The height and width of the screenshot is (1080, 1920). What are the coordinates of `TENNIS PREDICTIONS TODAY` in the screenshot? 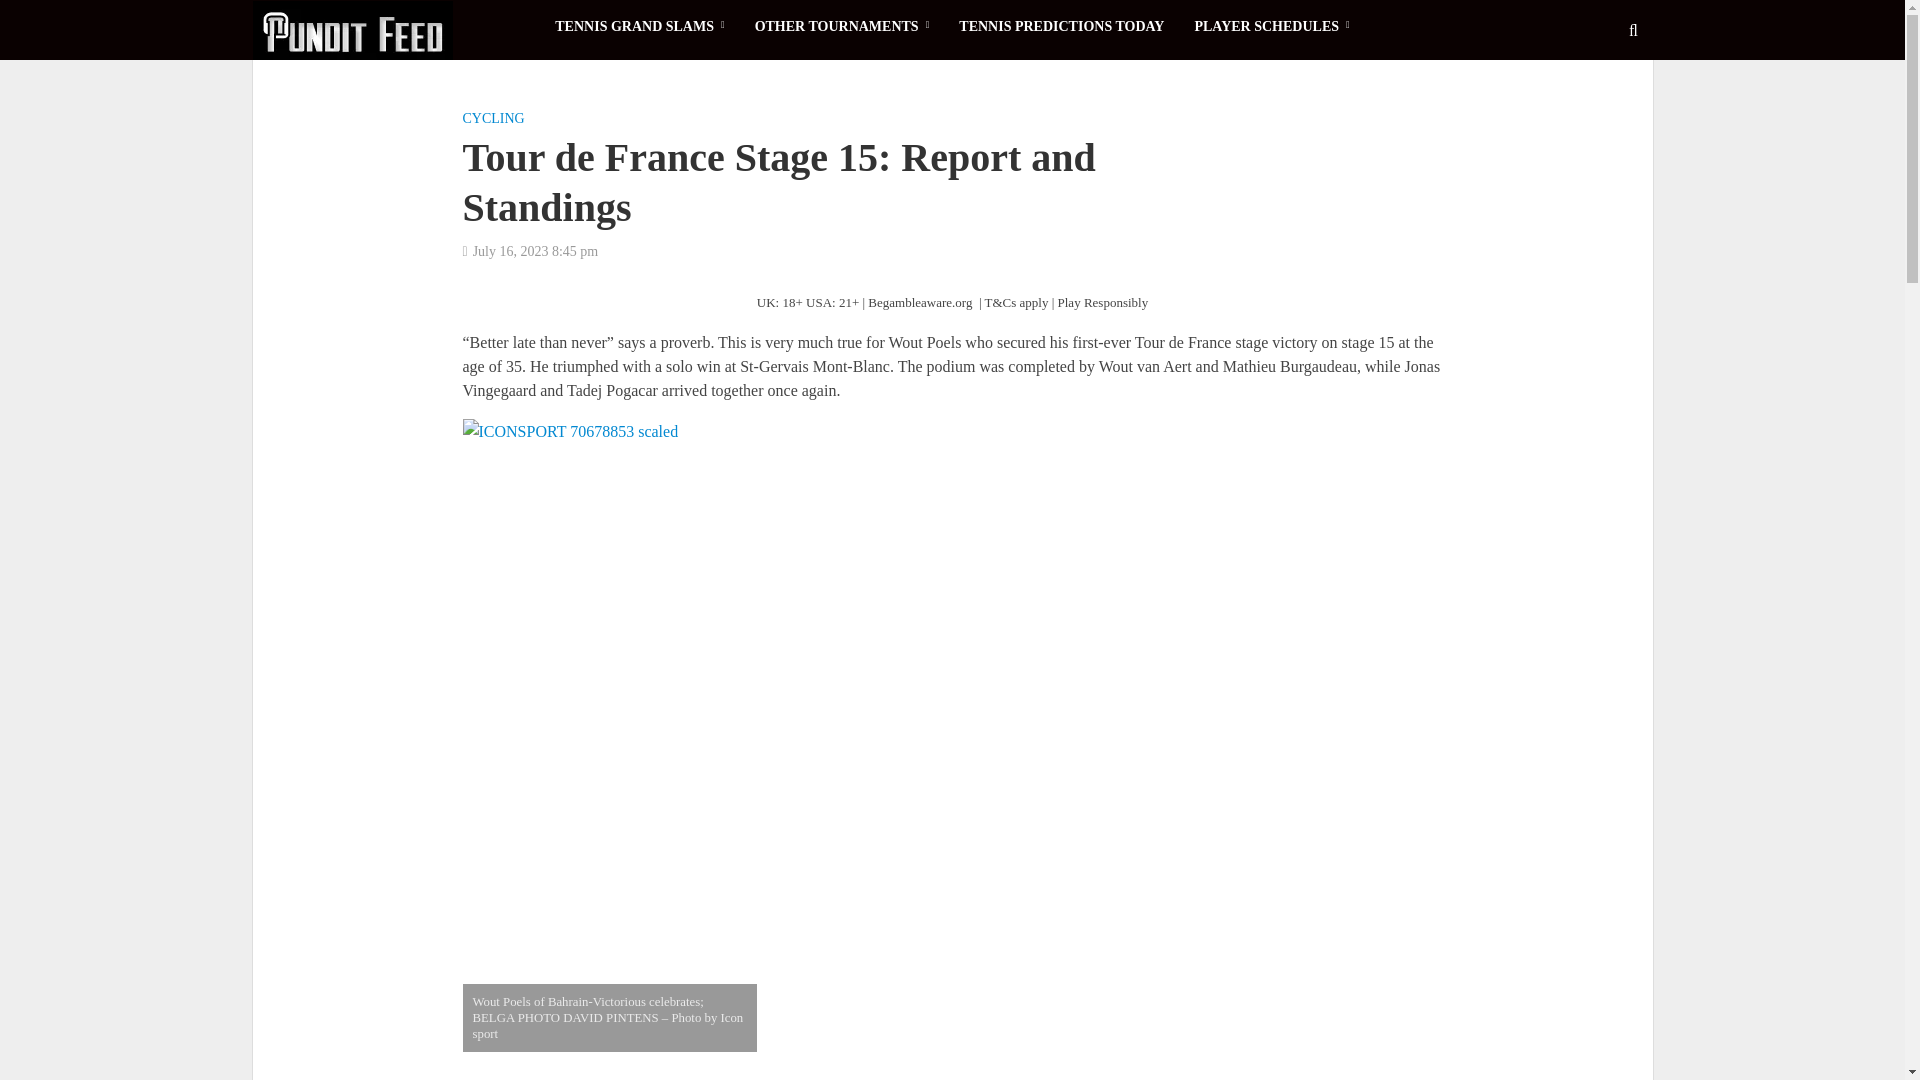 It's located at (1061, 26).